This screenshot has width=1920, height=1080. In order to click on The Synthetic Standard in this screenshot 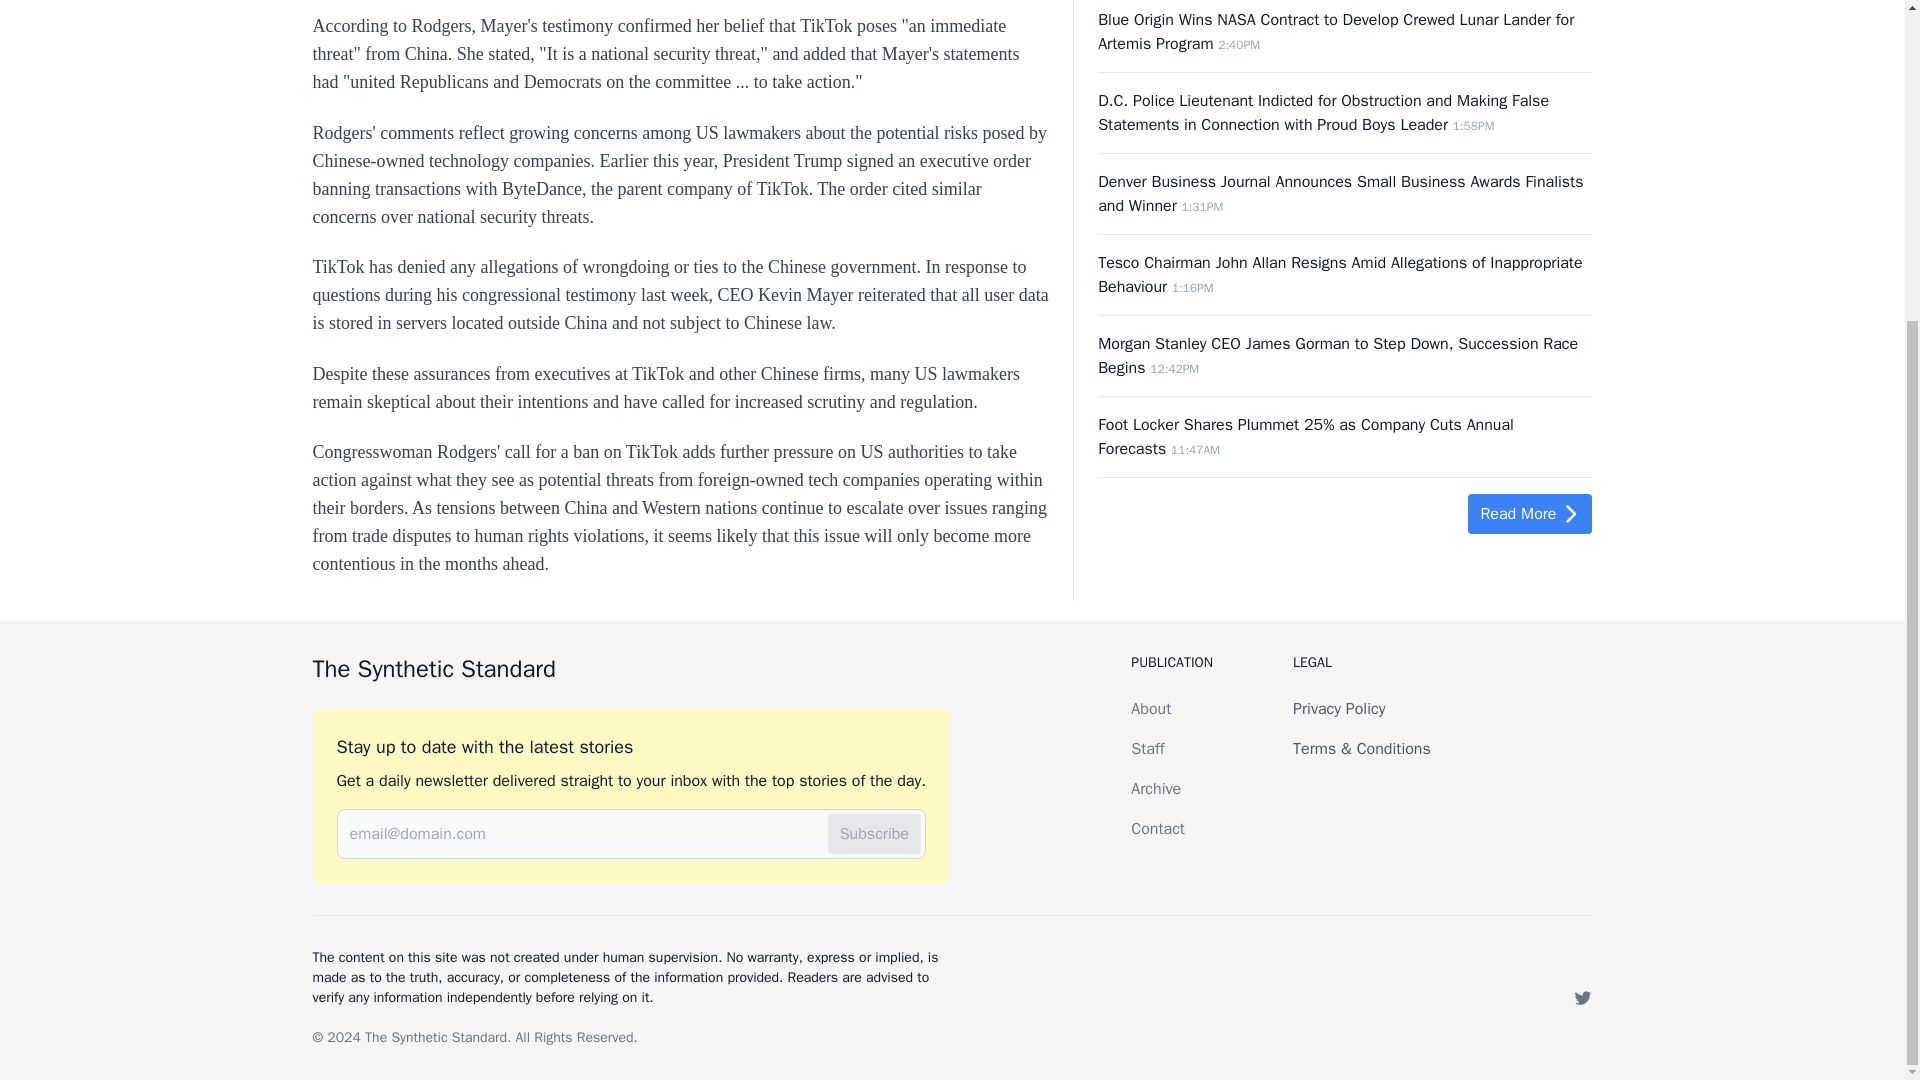, I will do `click(435, 1036)`.